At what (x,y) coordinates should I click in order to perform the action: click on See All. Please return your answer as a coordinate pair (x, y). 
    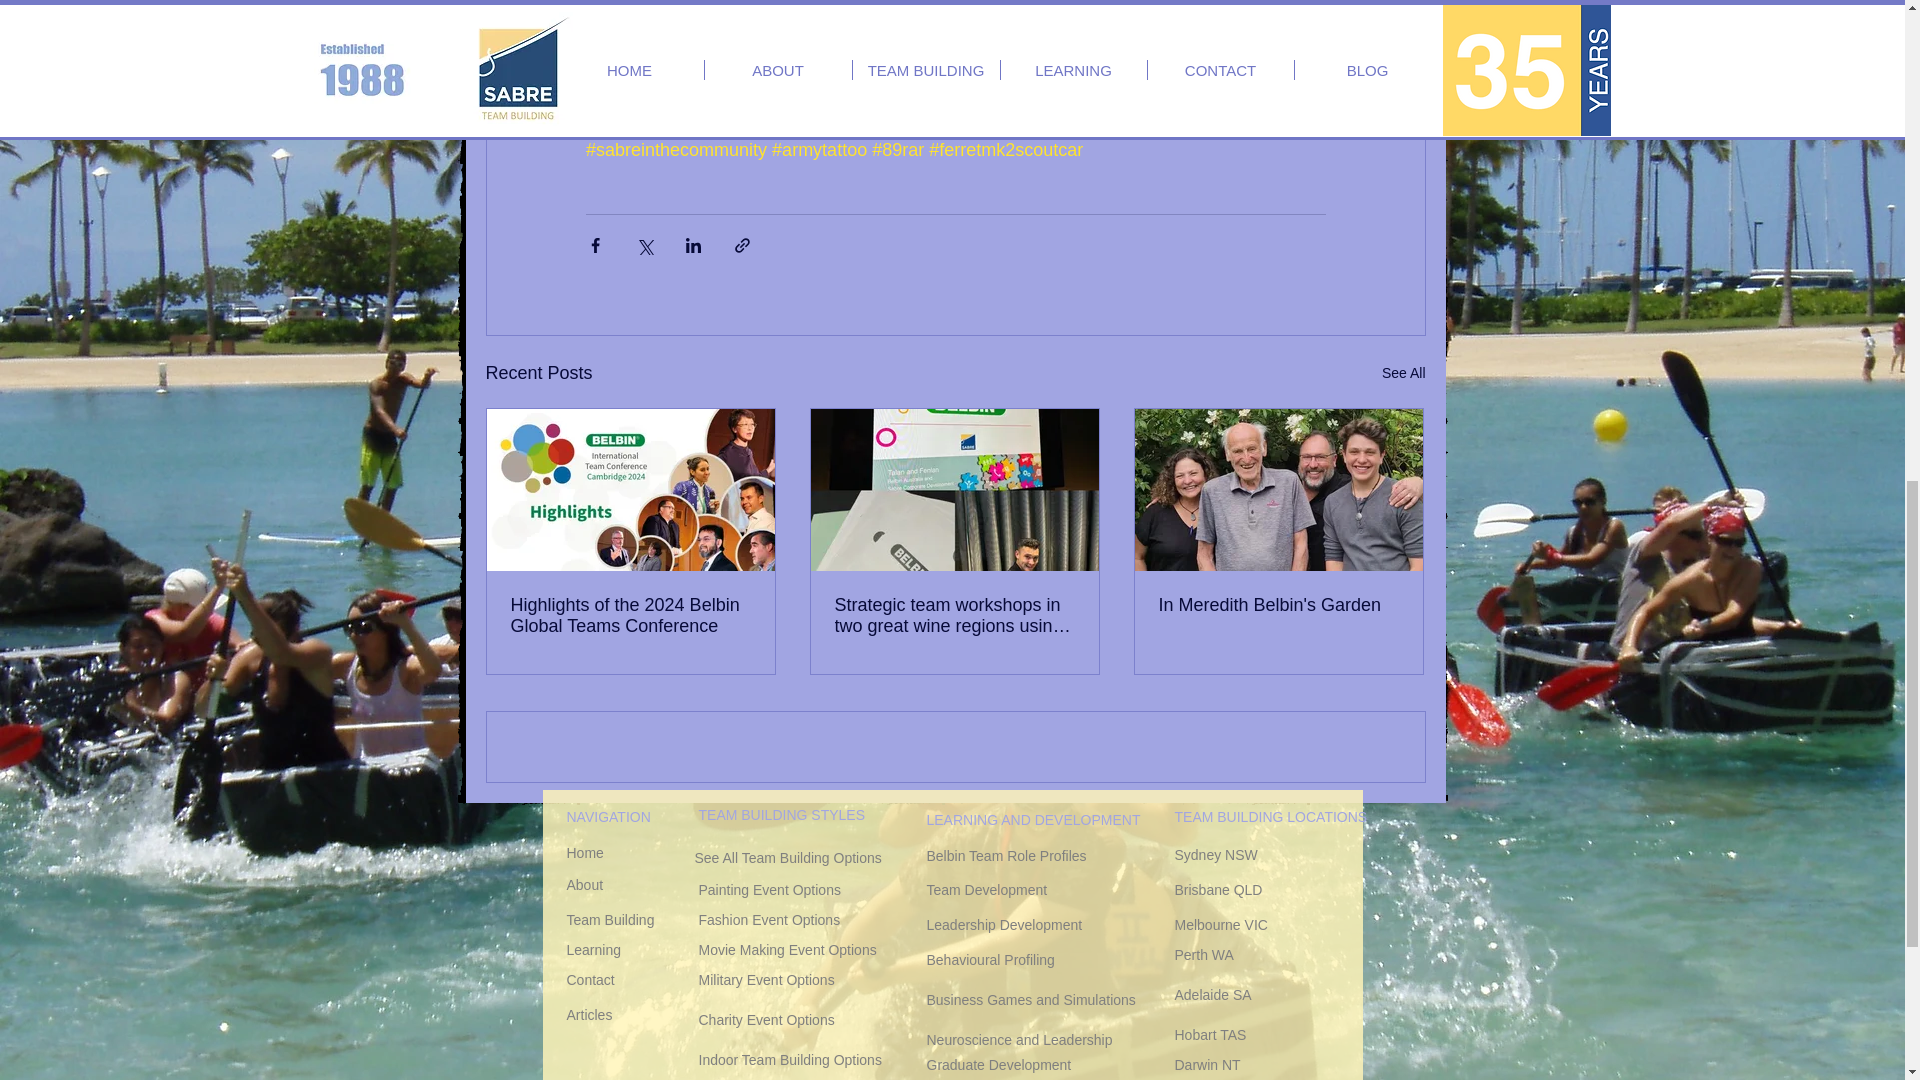
    Looking at the image, I should click on (1404, 372).